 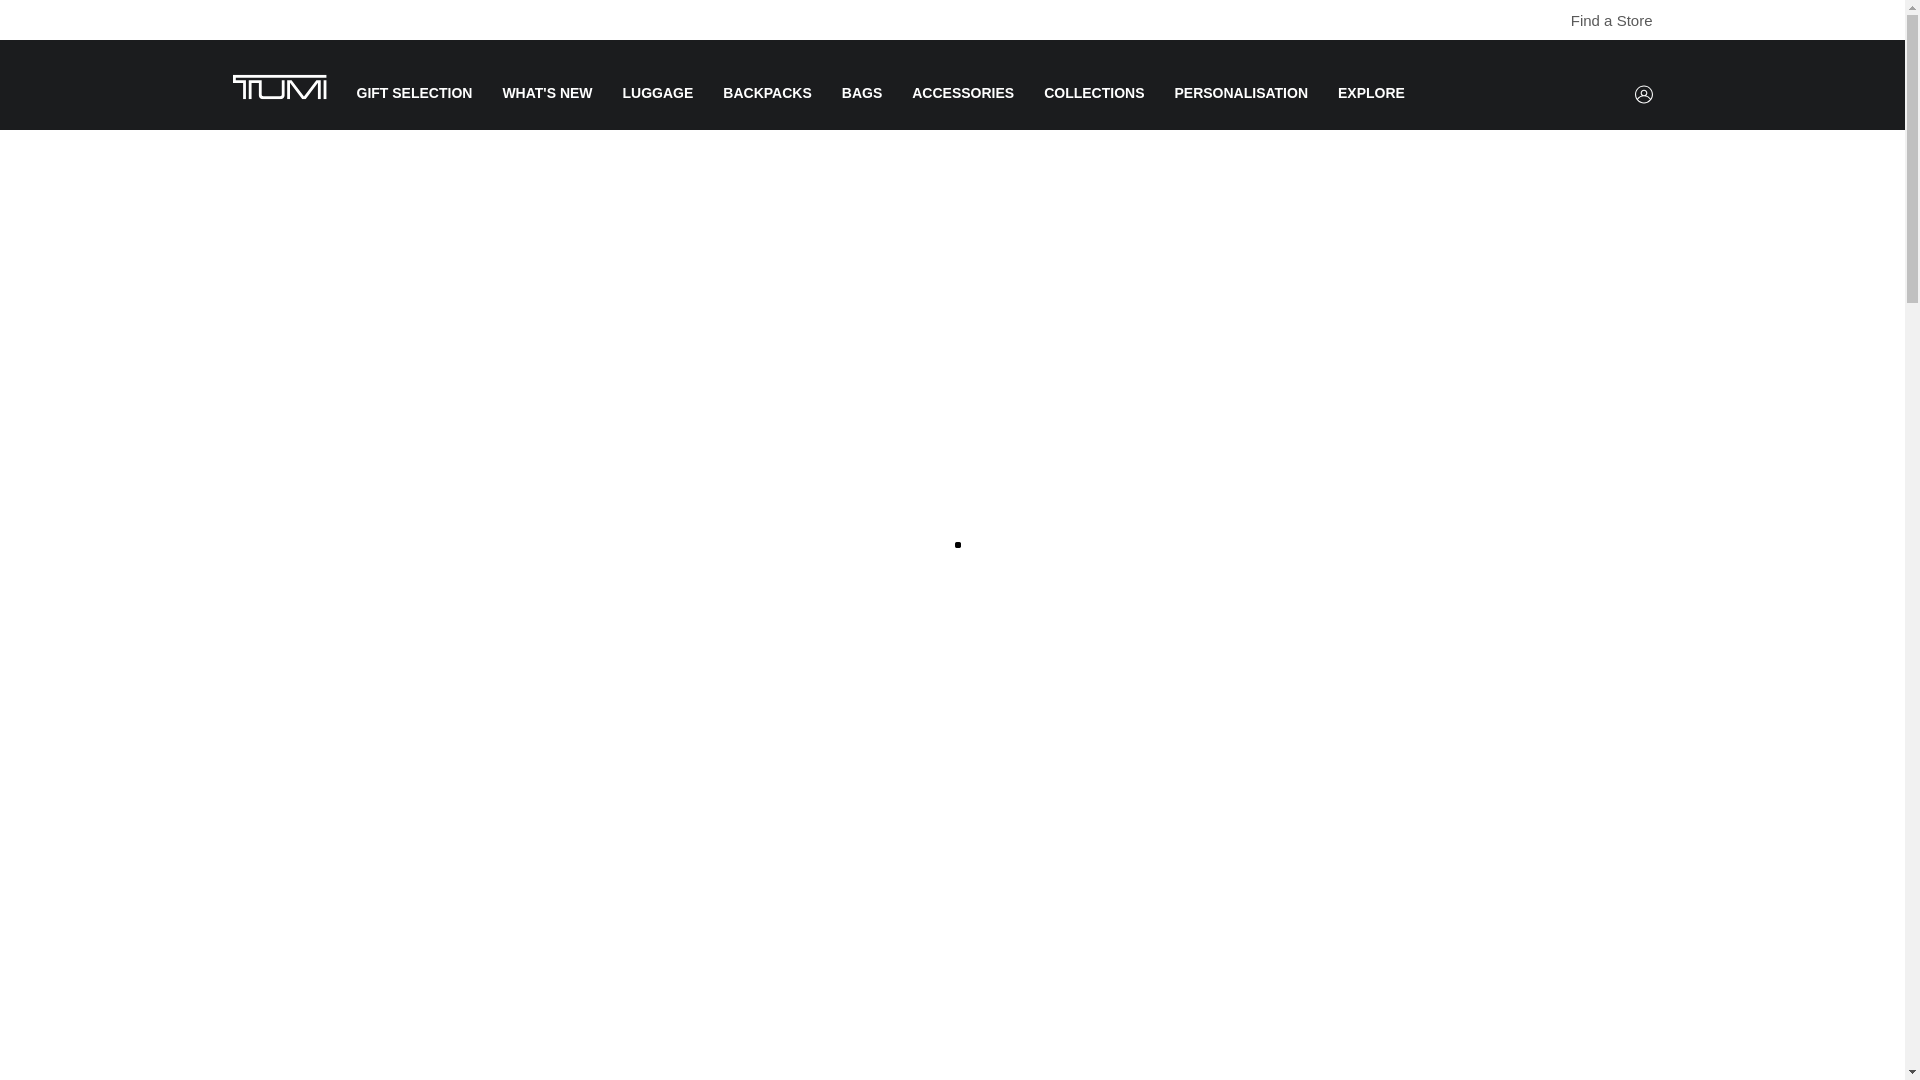 I want to click on LUGGAGE, so click(x=658, y=108).